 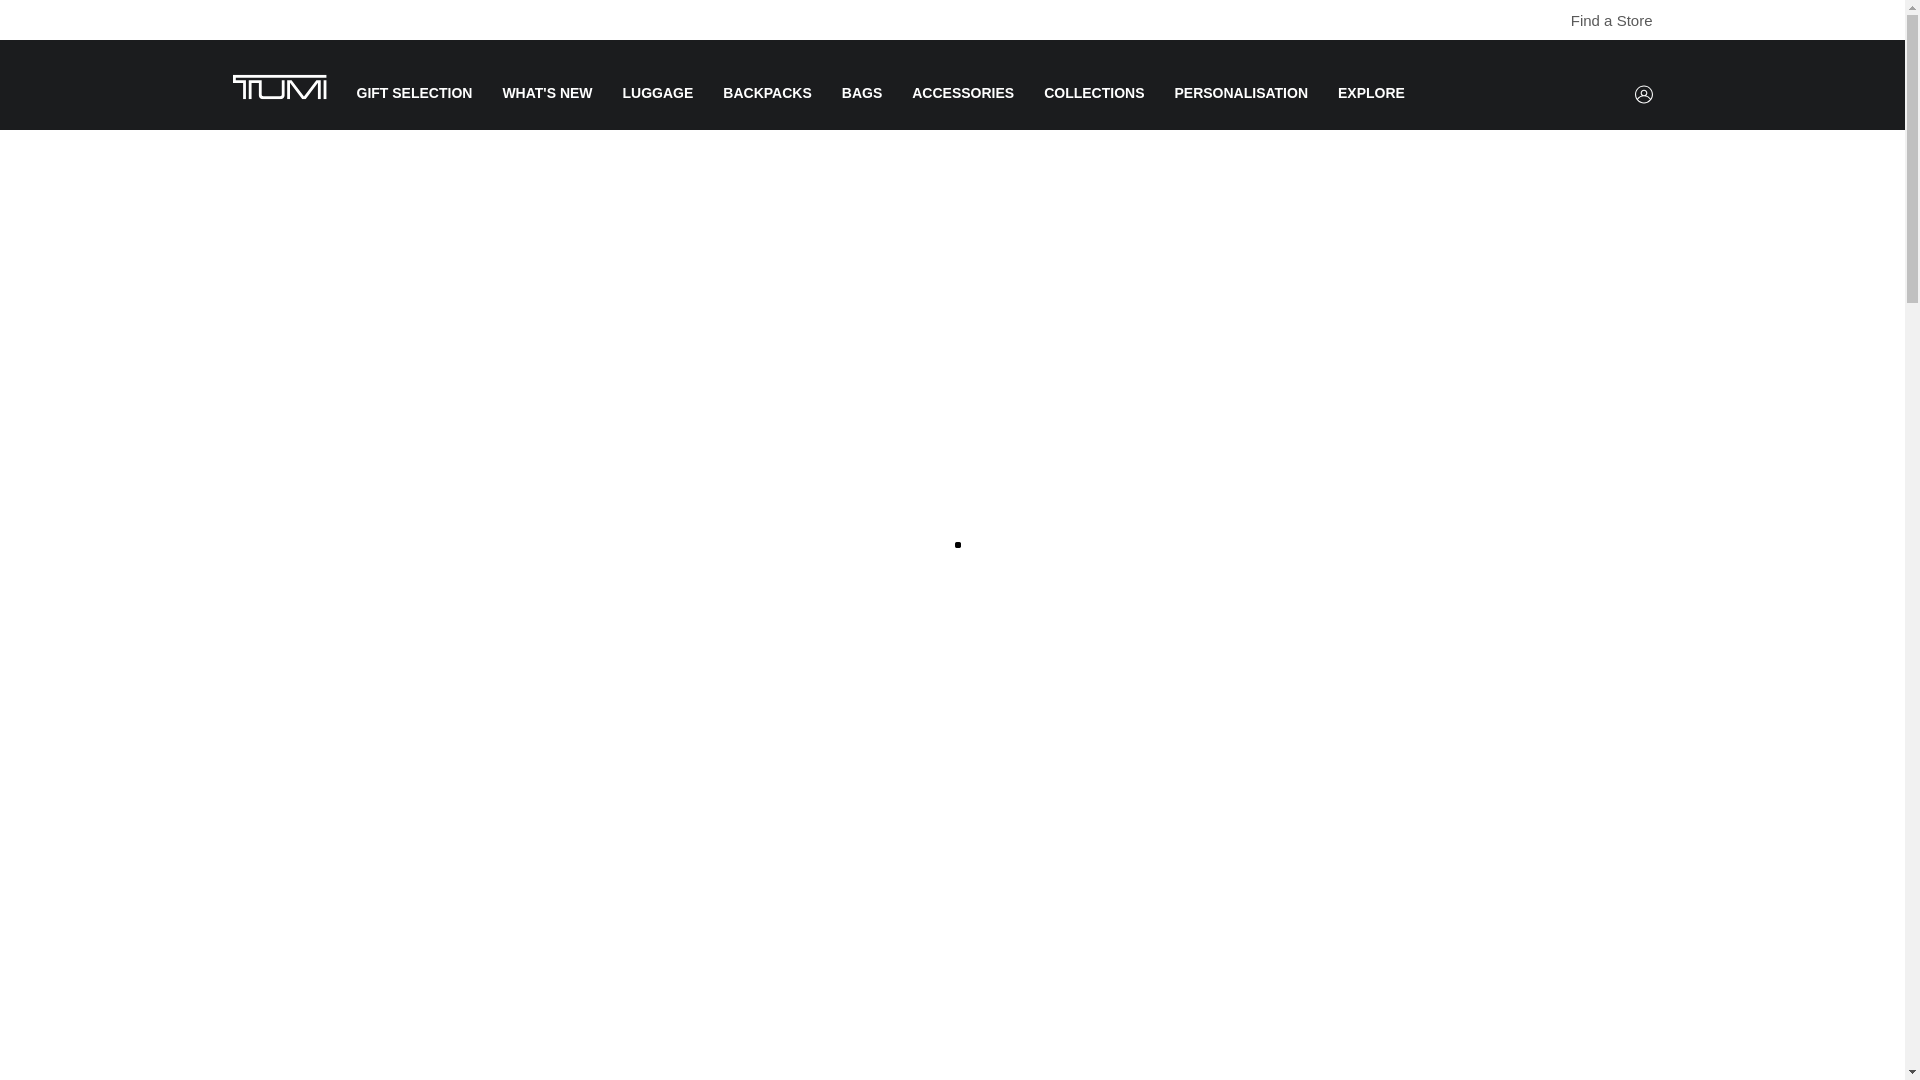 I want to click on LUGGAGE, so click(x=658, y=108).